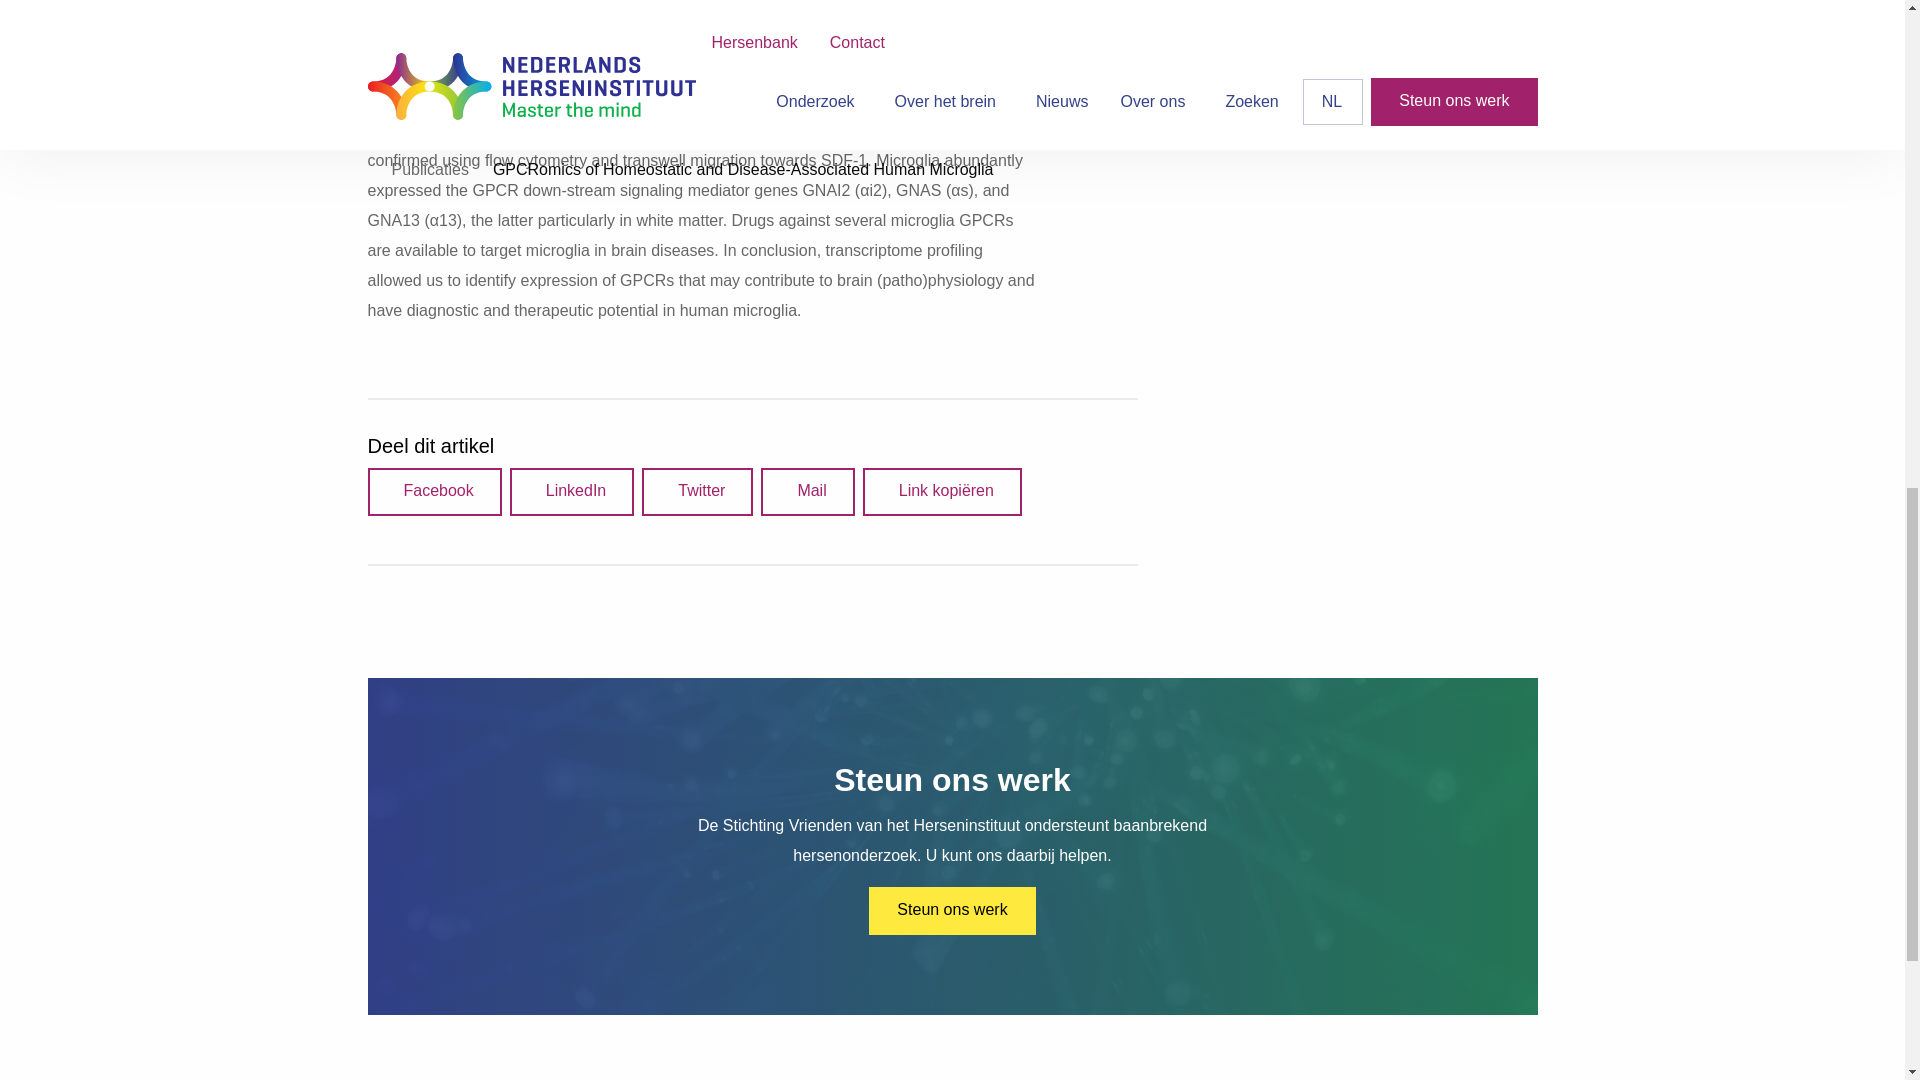  Describe the element at coordinates (942, 492) in the screenshot. I see `Share link` at that location.